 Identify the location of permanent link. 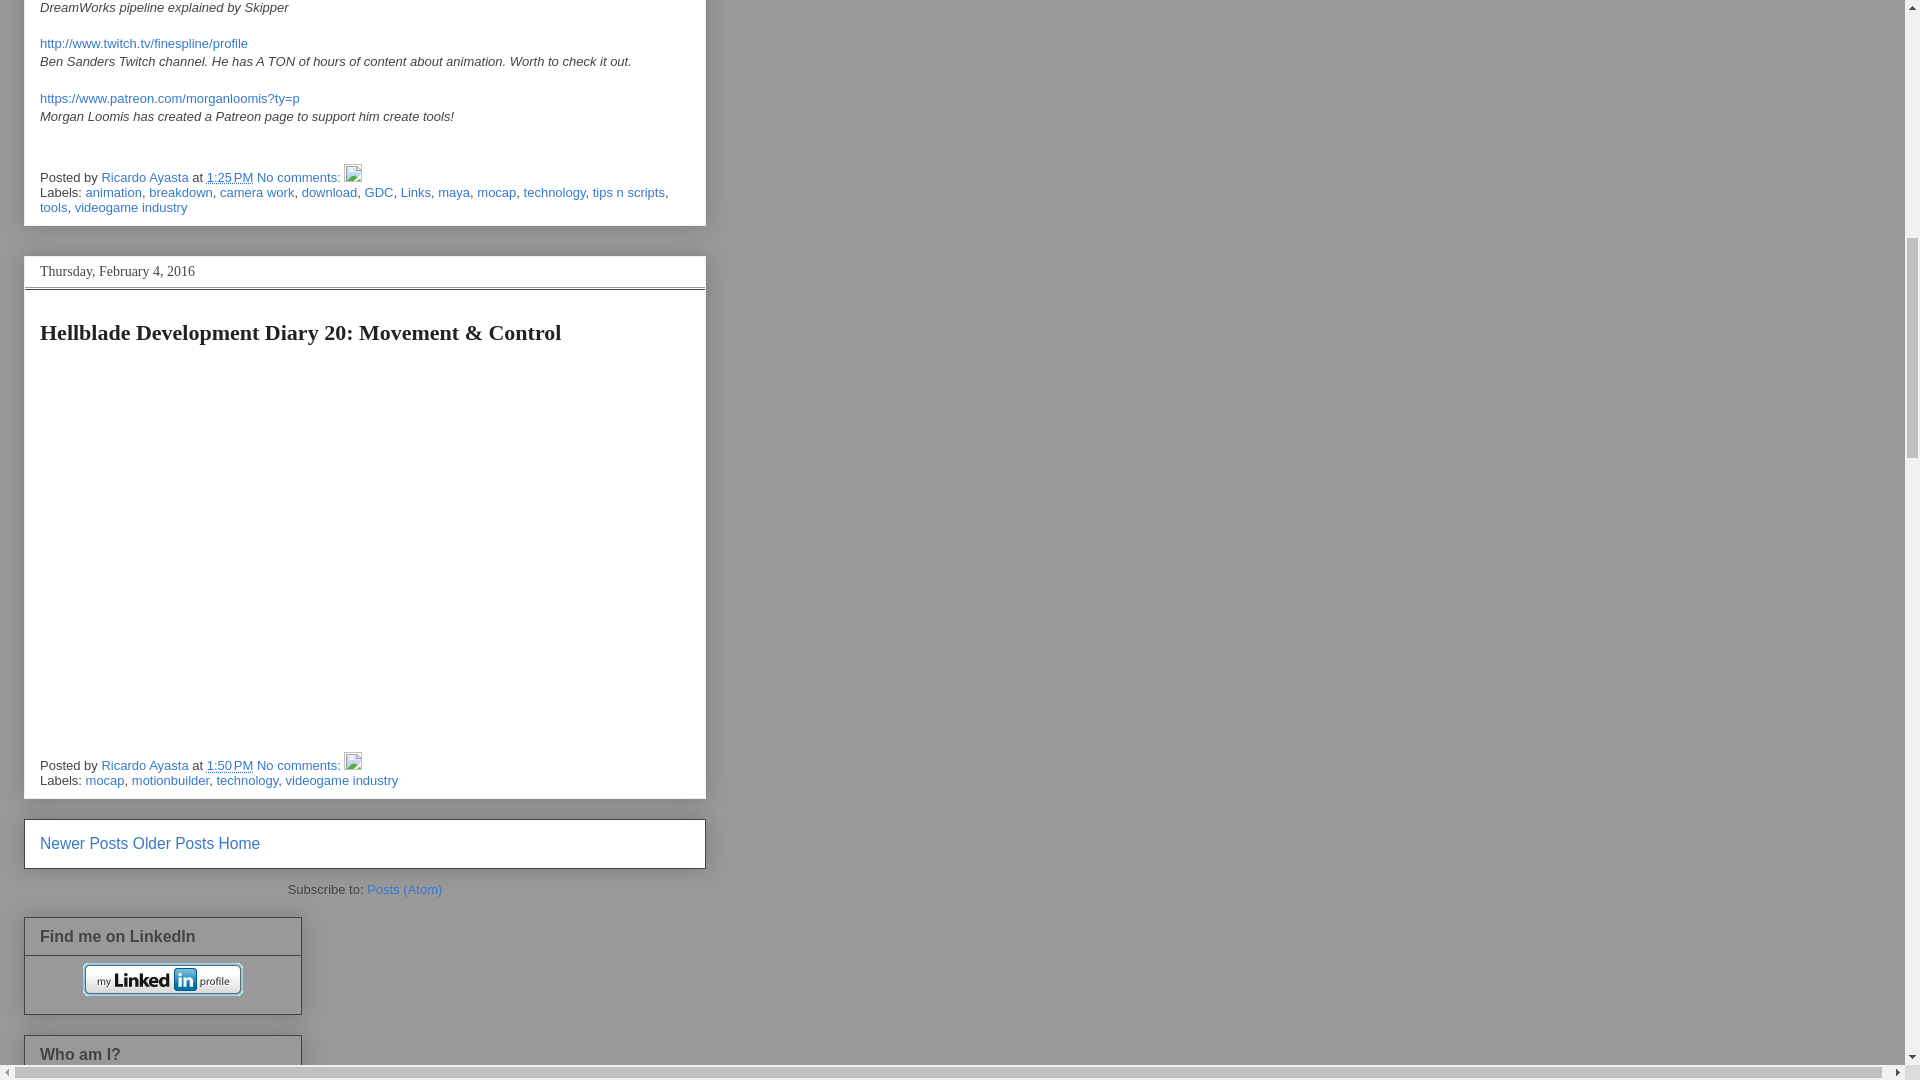
(230, 766).